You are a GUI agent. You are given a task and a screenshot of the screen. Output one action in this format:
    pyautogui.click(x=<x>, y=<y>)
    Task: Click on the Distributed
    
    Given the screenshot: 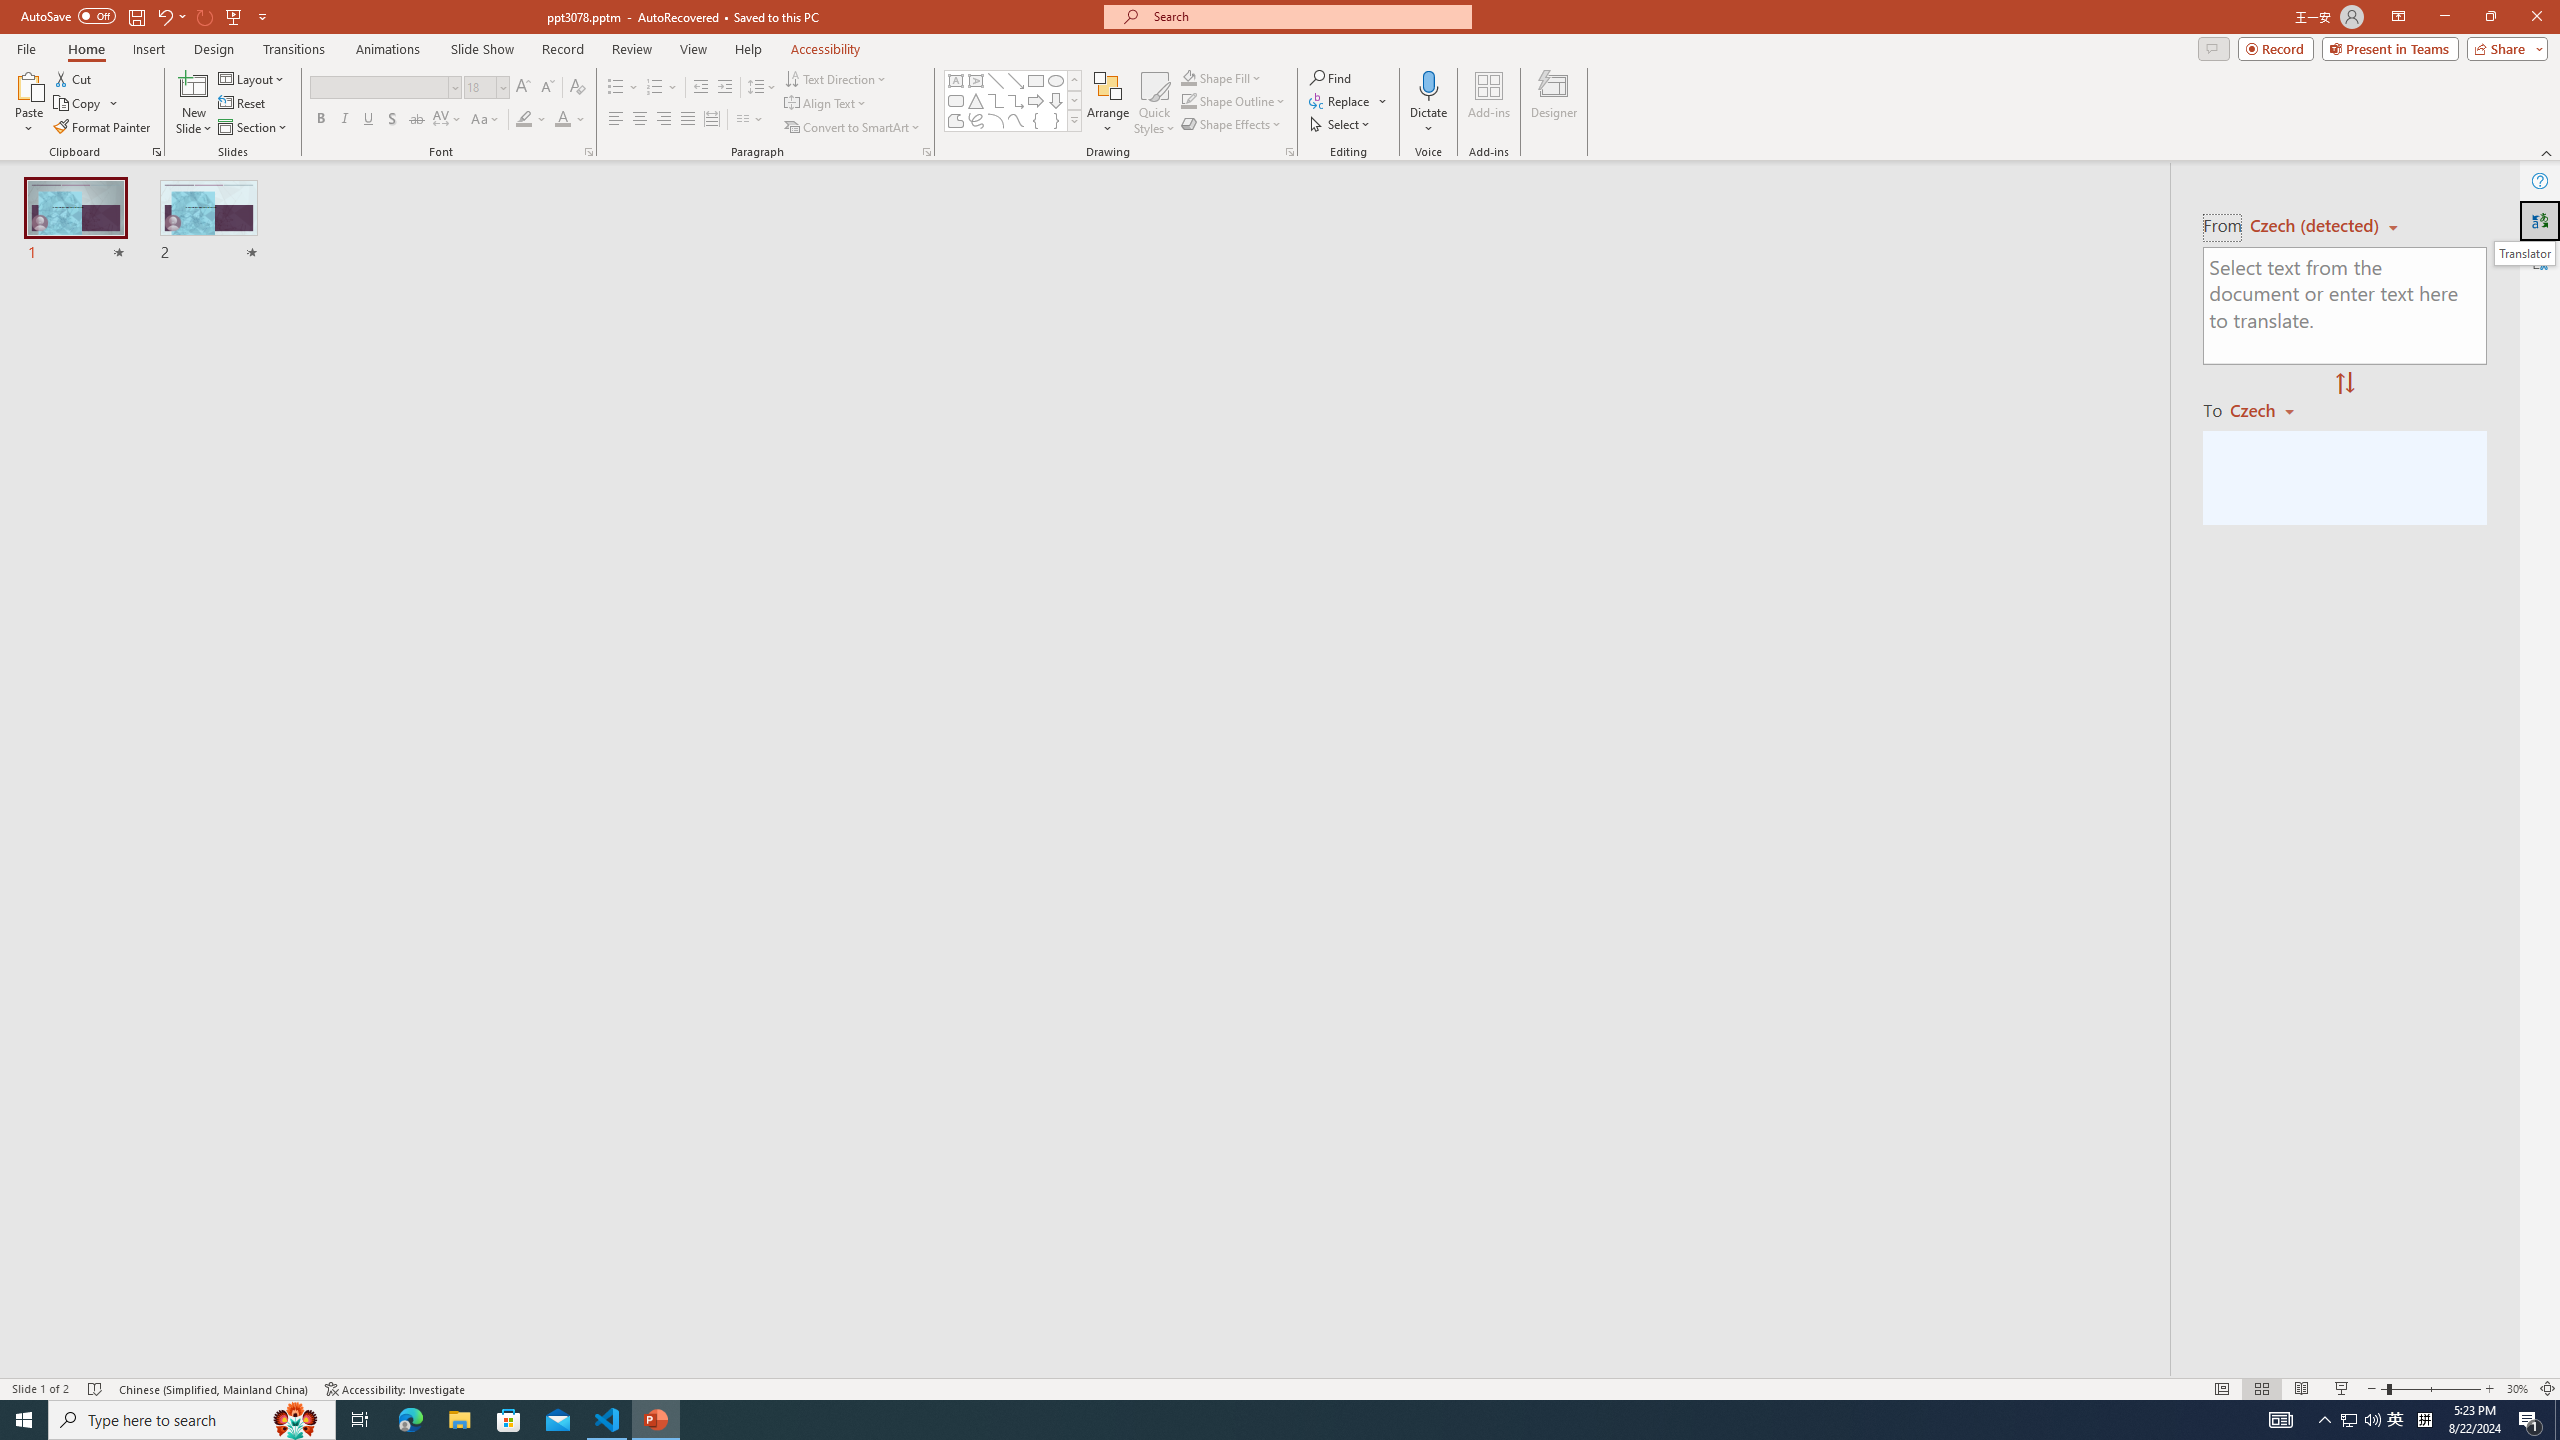 What is the action you would take?
    pyautogui.click(x=711, y=120)
    